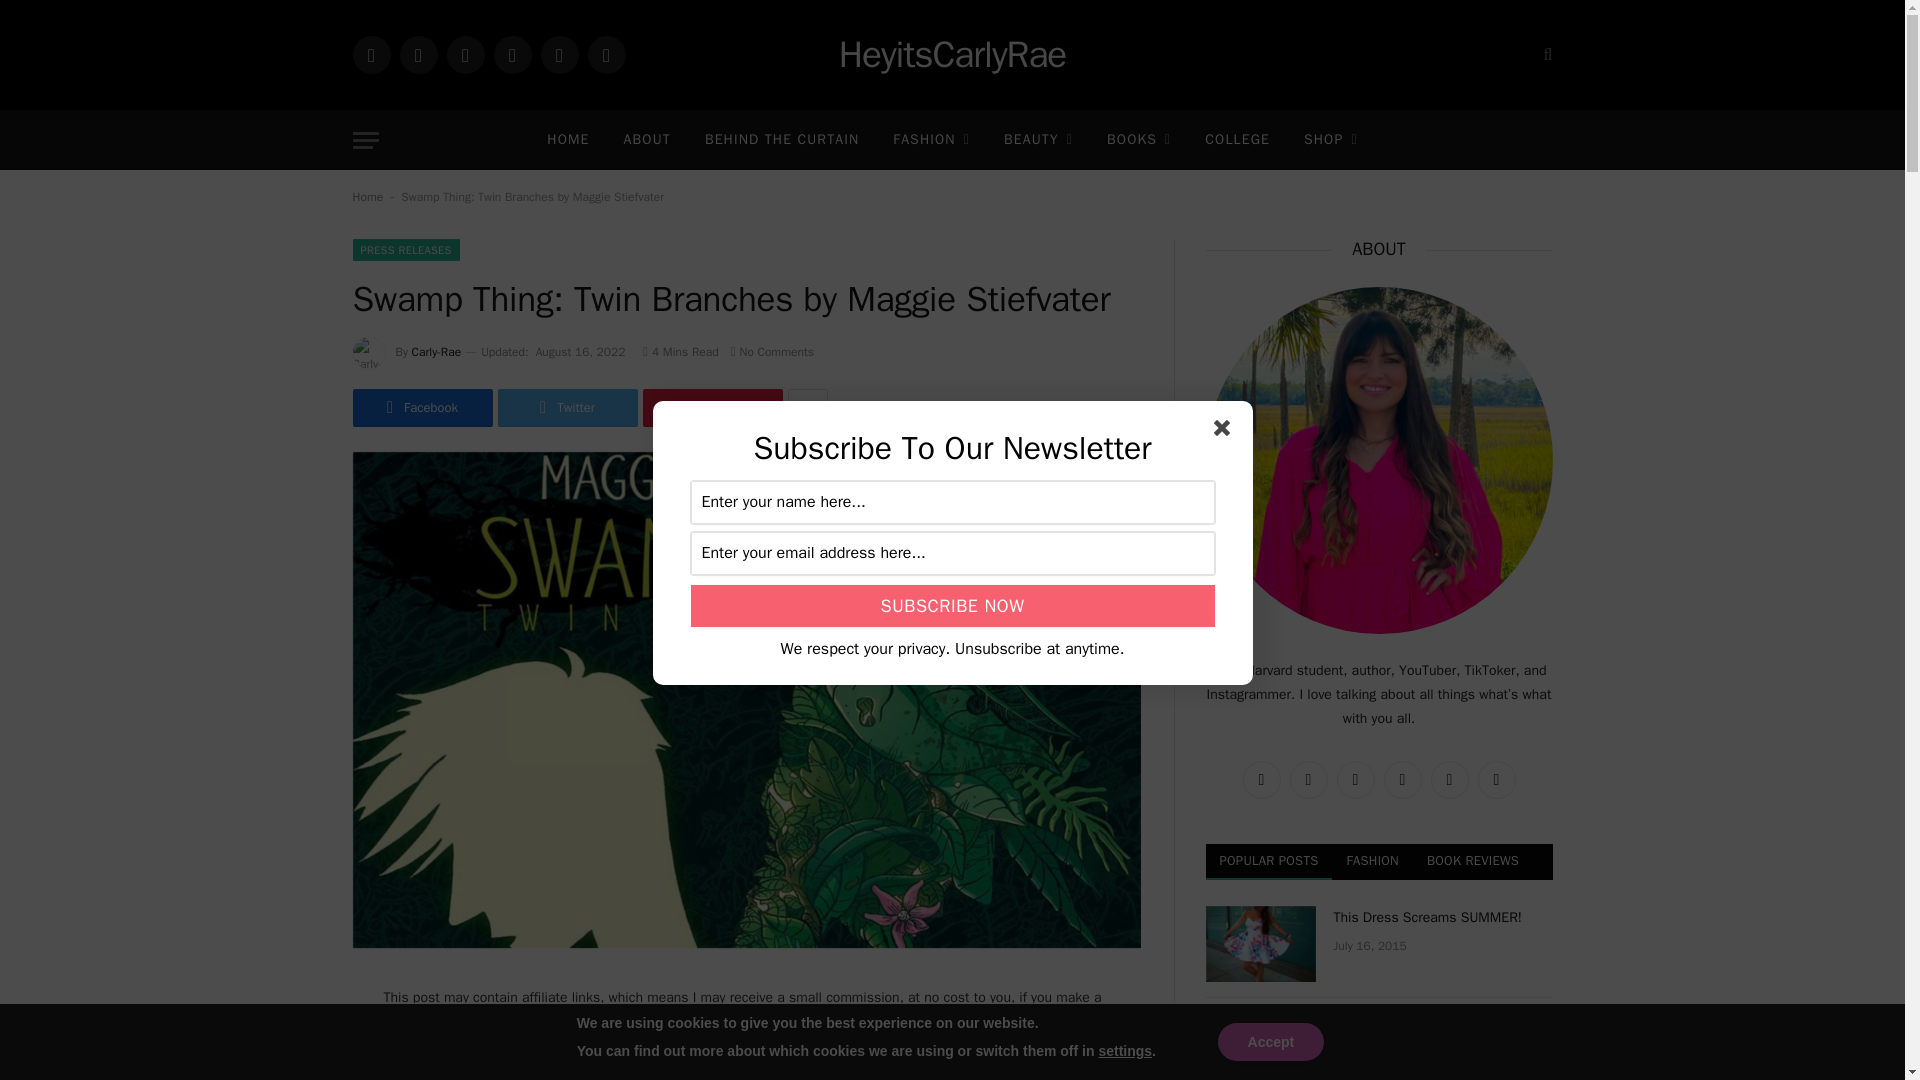 This screenshot has height=1080, width=1920. Describe the element at coordinates (1139, 140) in the screenshot. I see `BOOKS` at that location.